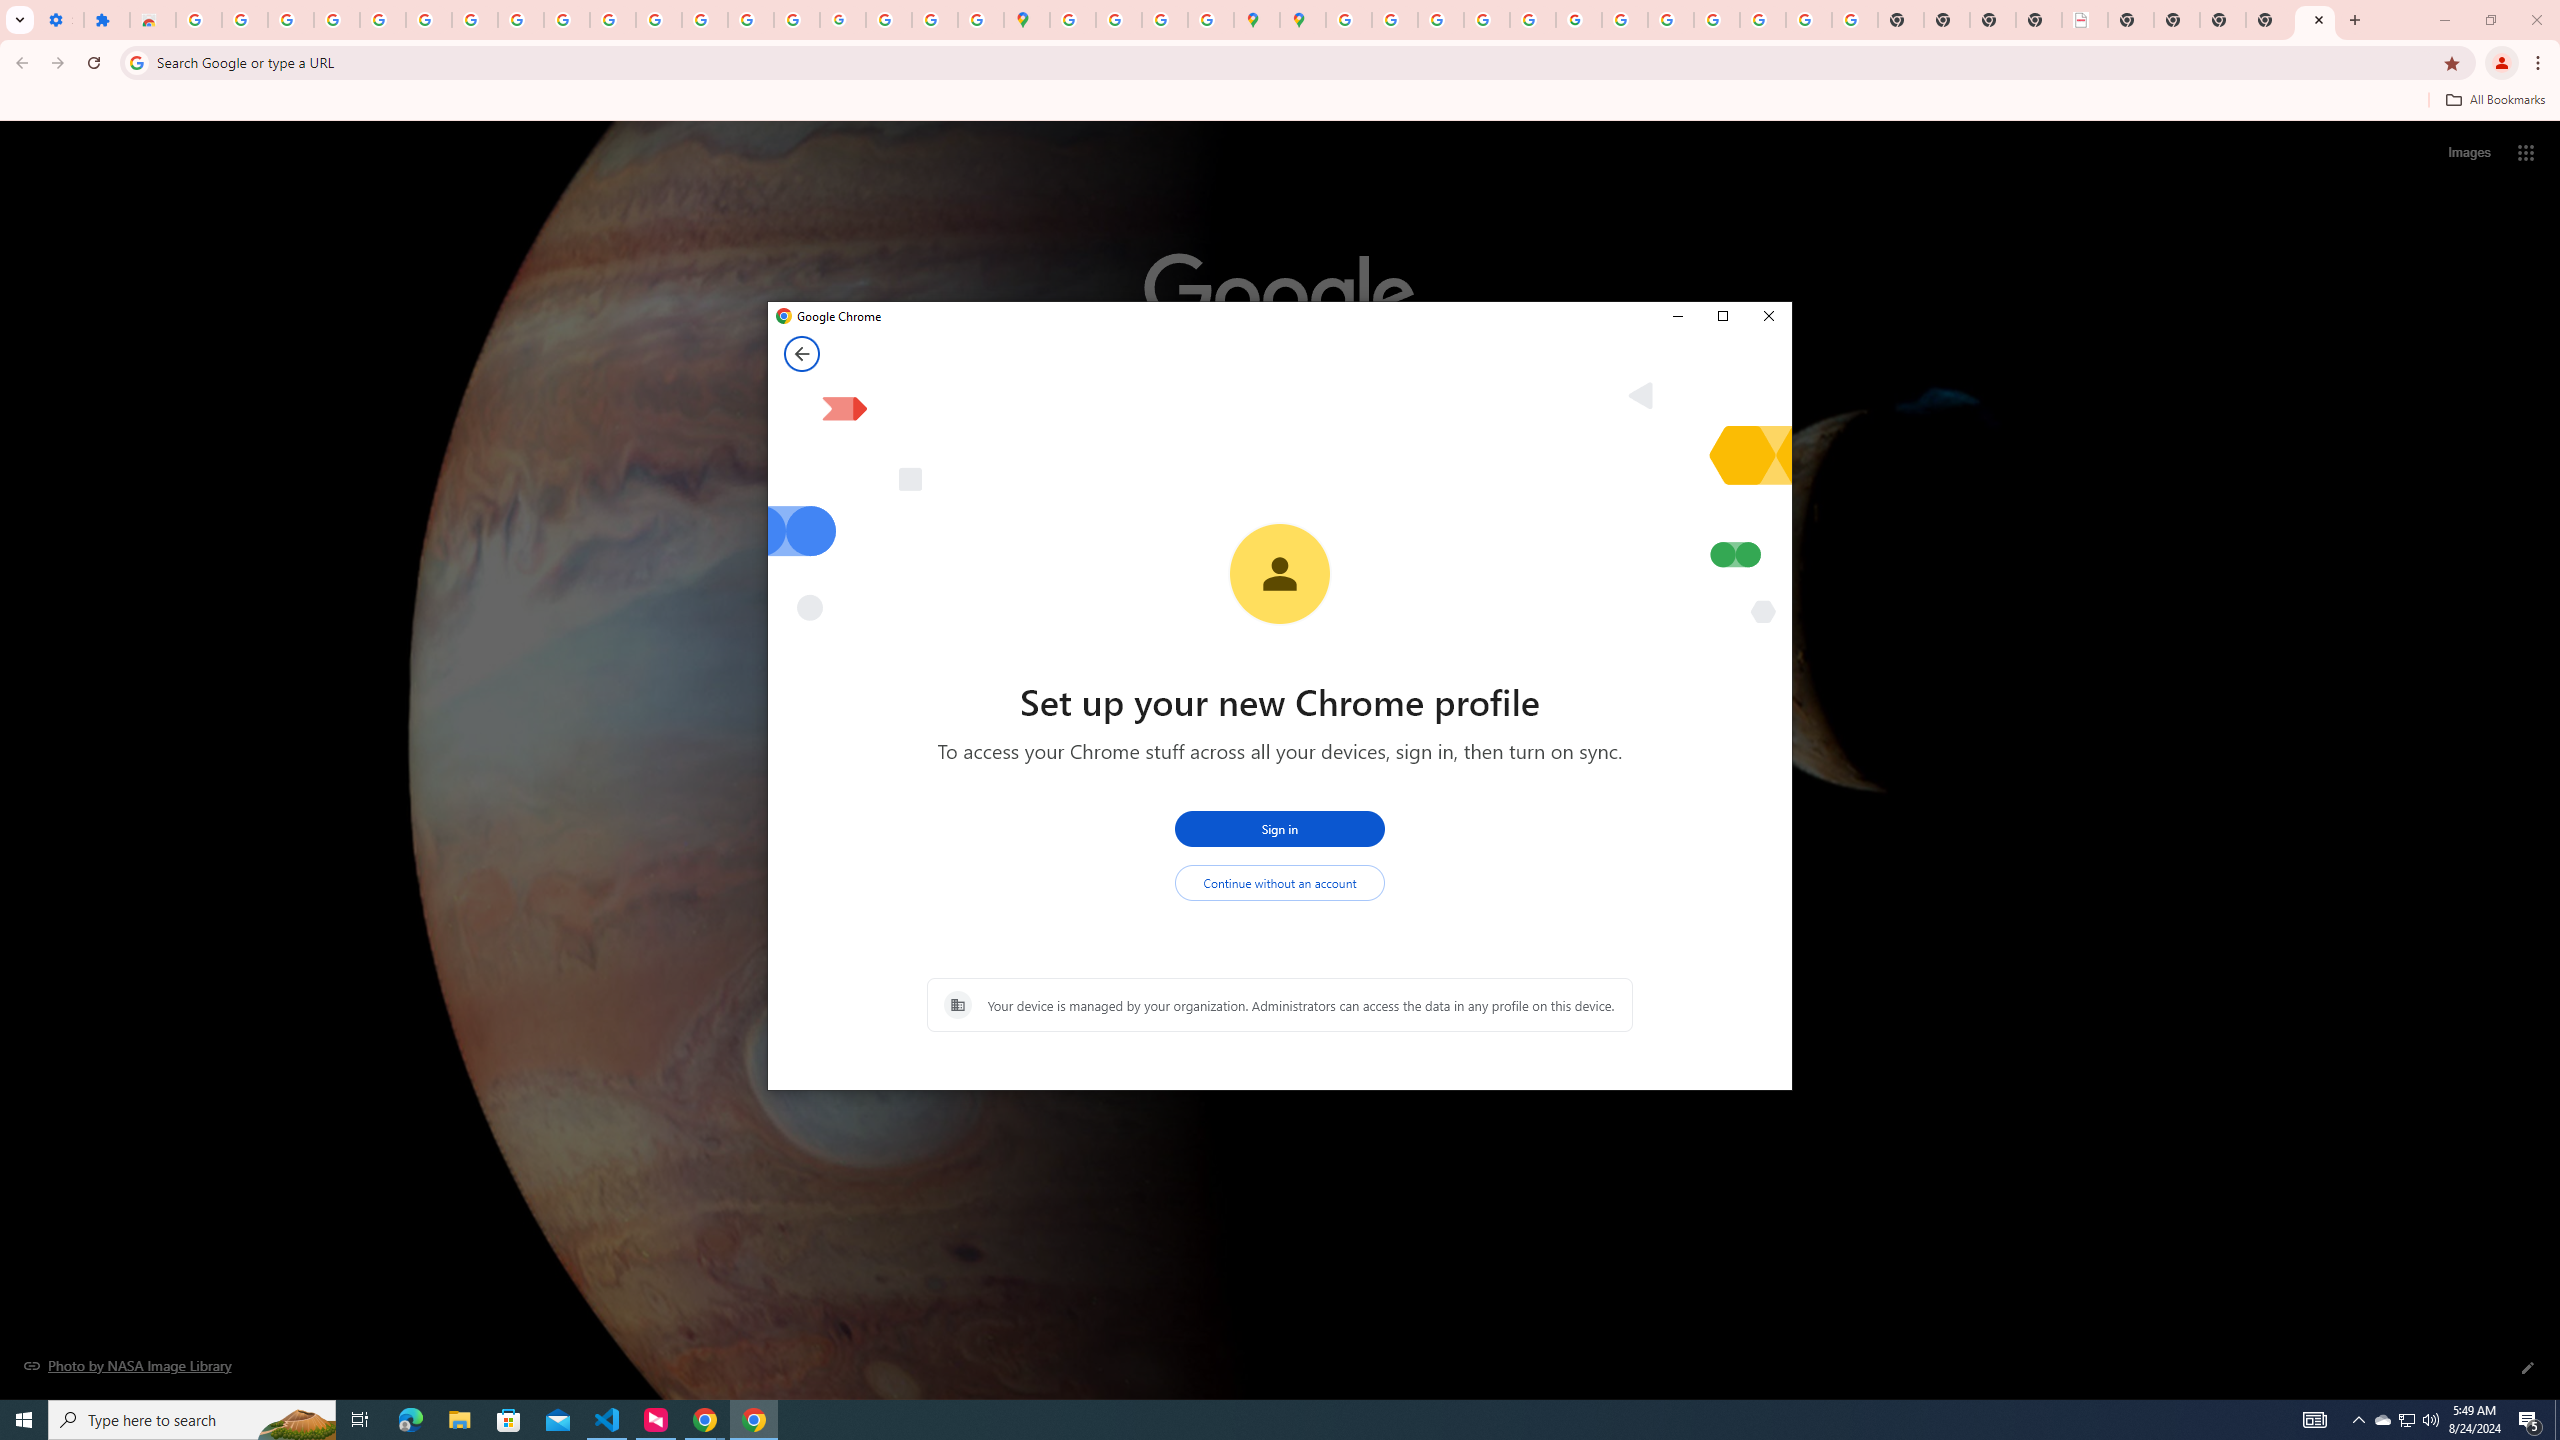  What do you see at coordinates (60, 20) in the screenshot?
I see `Settings - On startup` at bounding box center [60, 20].